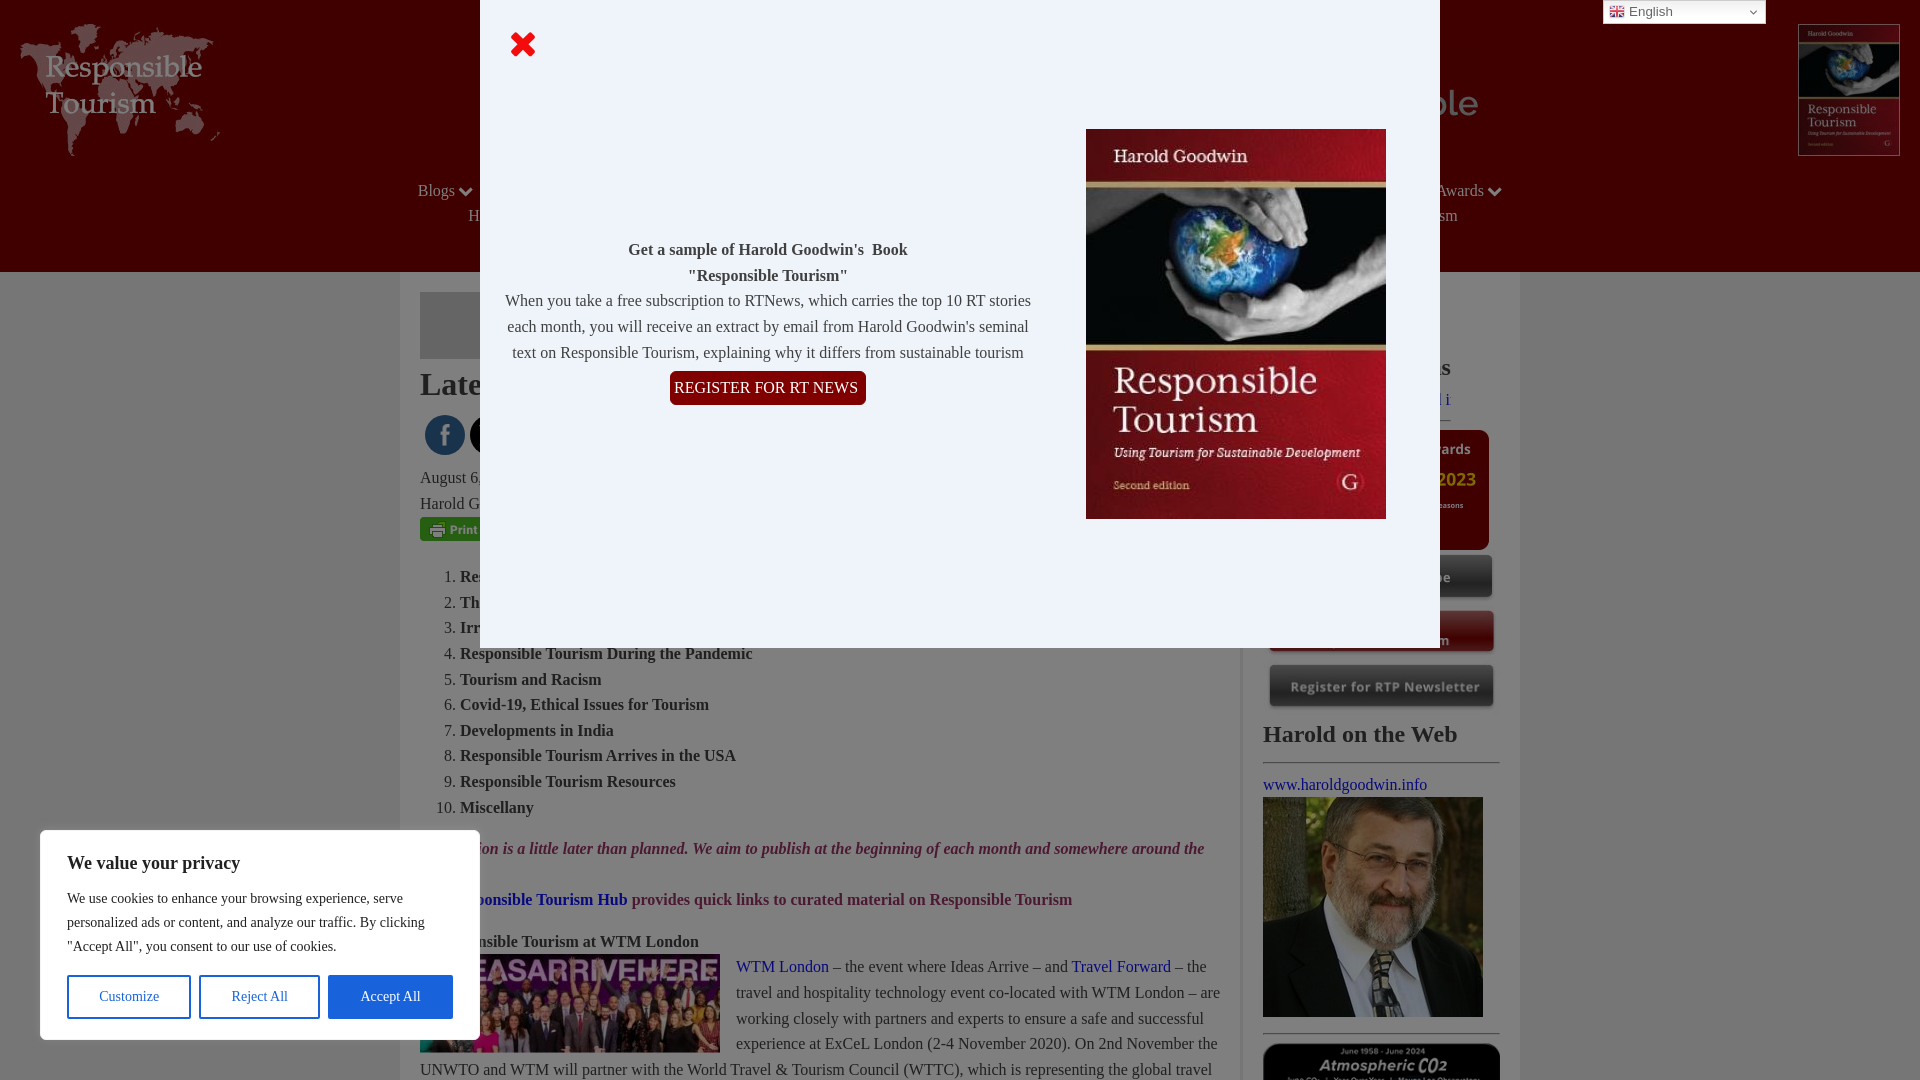  Describe the element at coordinates (490, 436) in the screenshot. I see `Twitter` at that location.